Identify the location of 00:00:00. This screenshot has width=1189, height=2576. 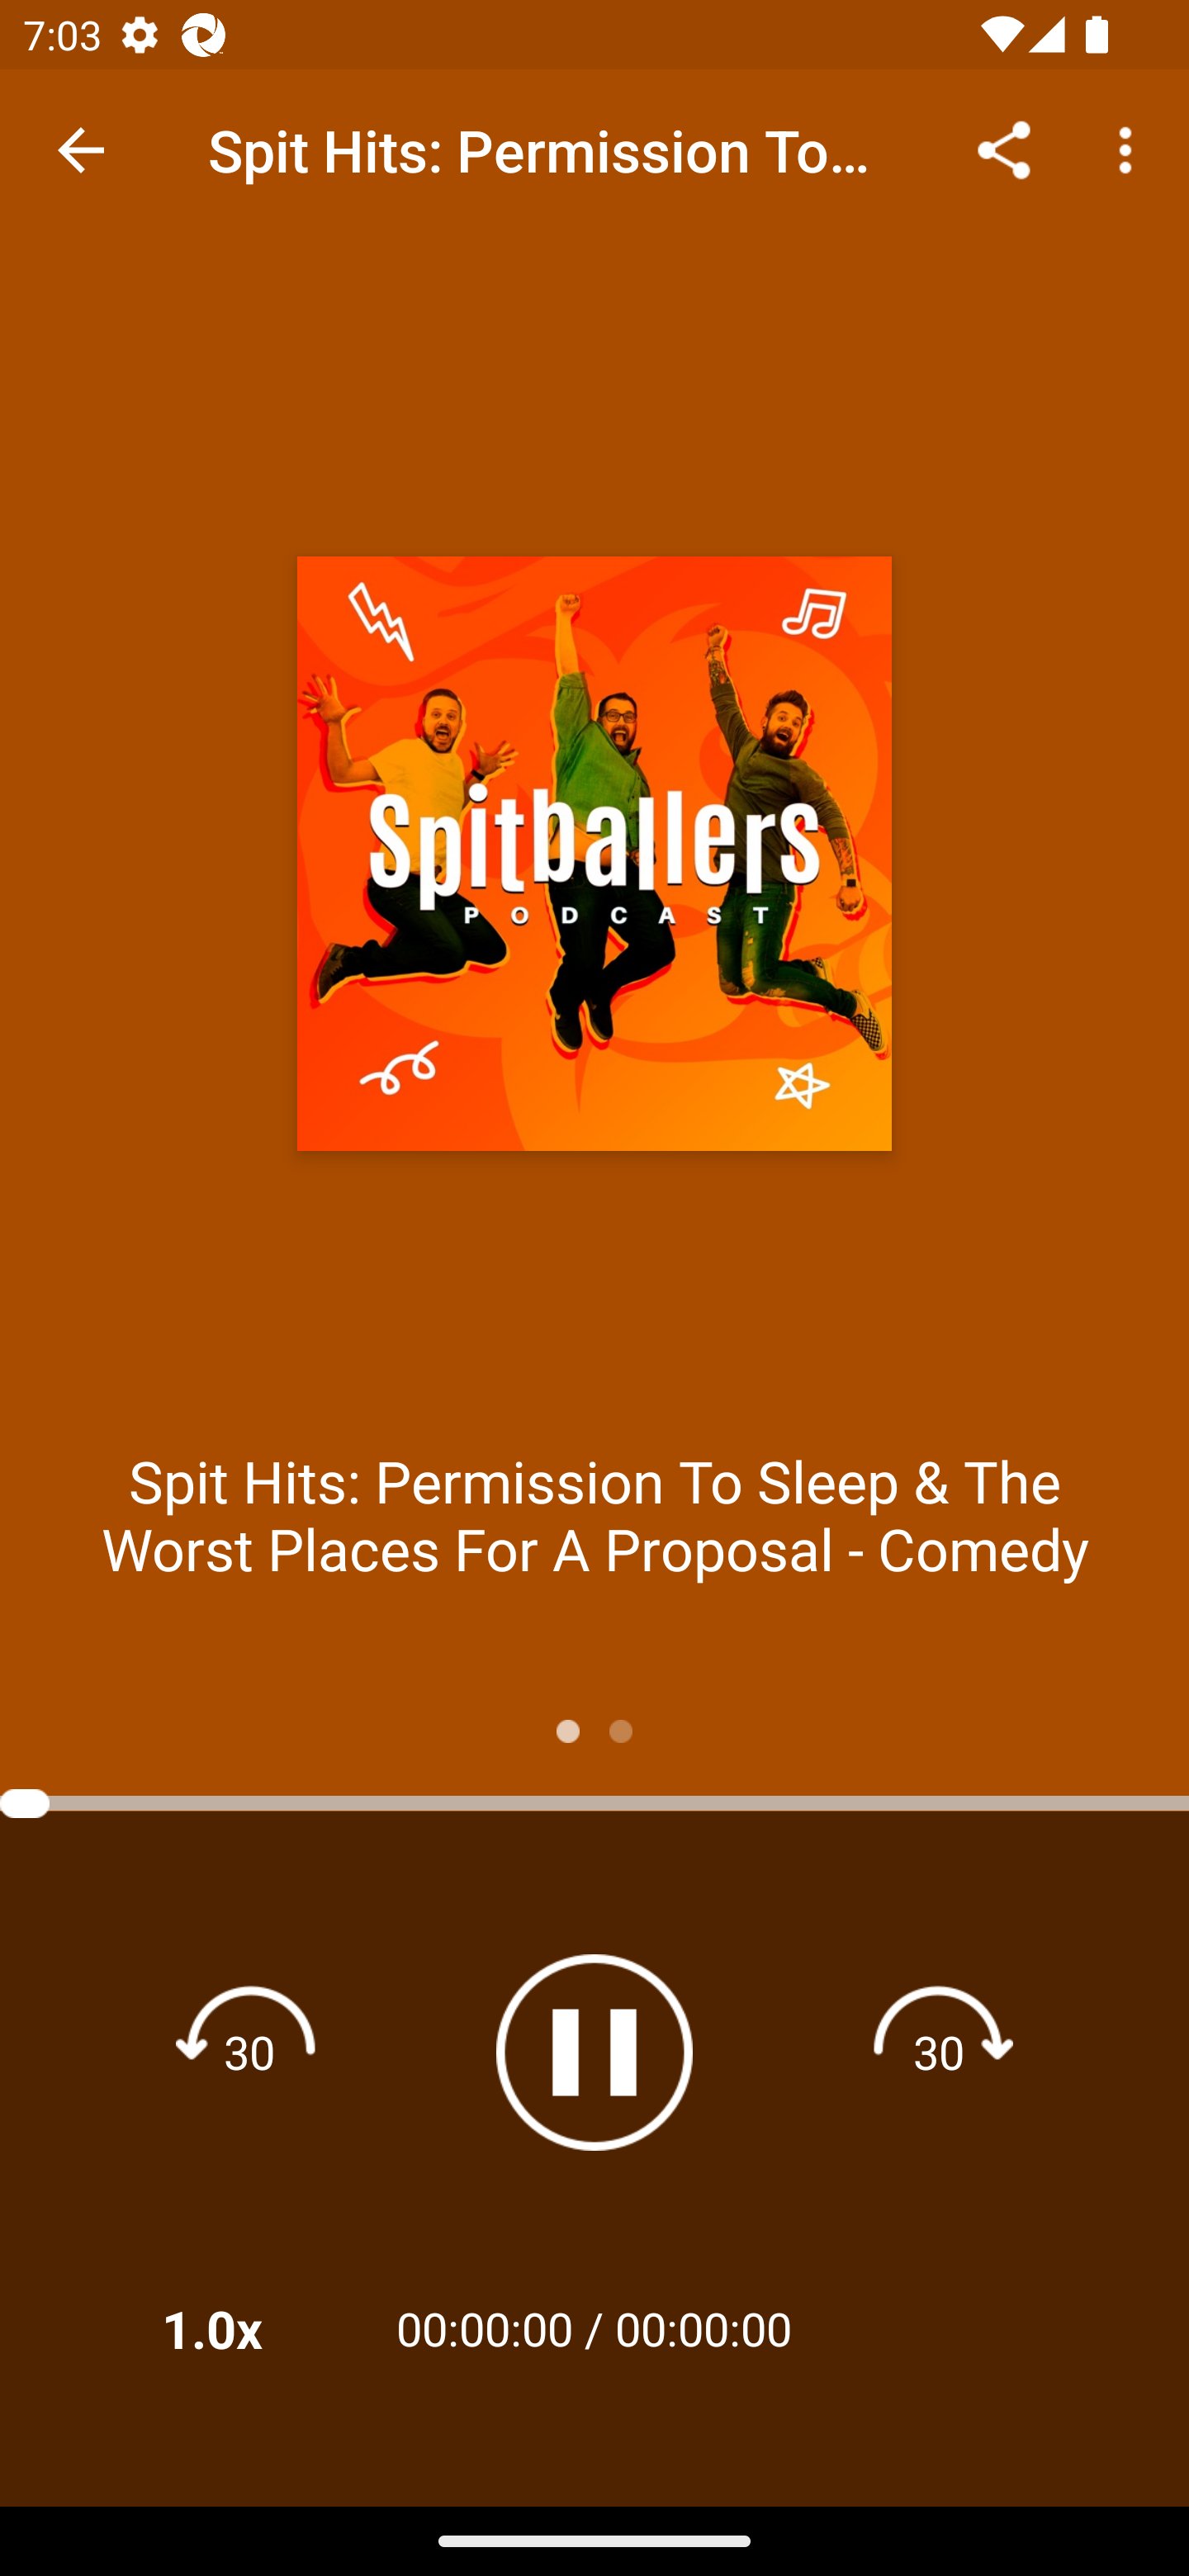
(703, 2328).